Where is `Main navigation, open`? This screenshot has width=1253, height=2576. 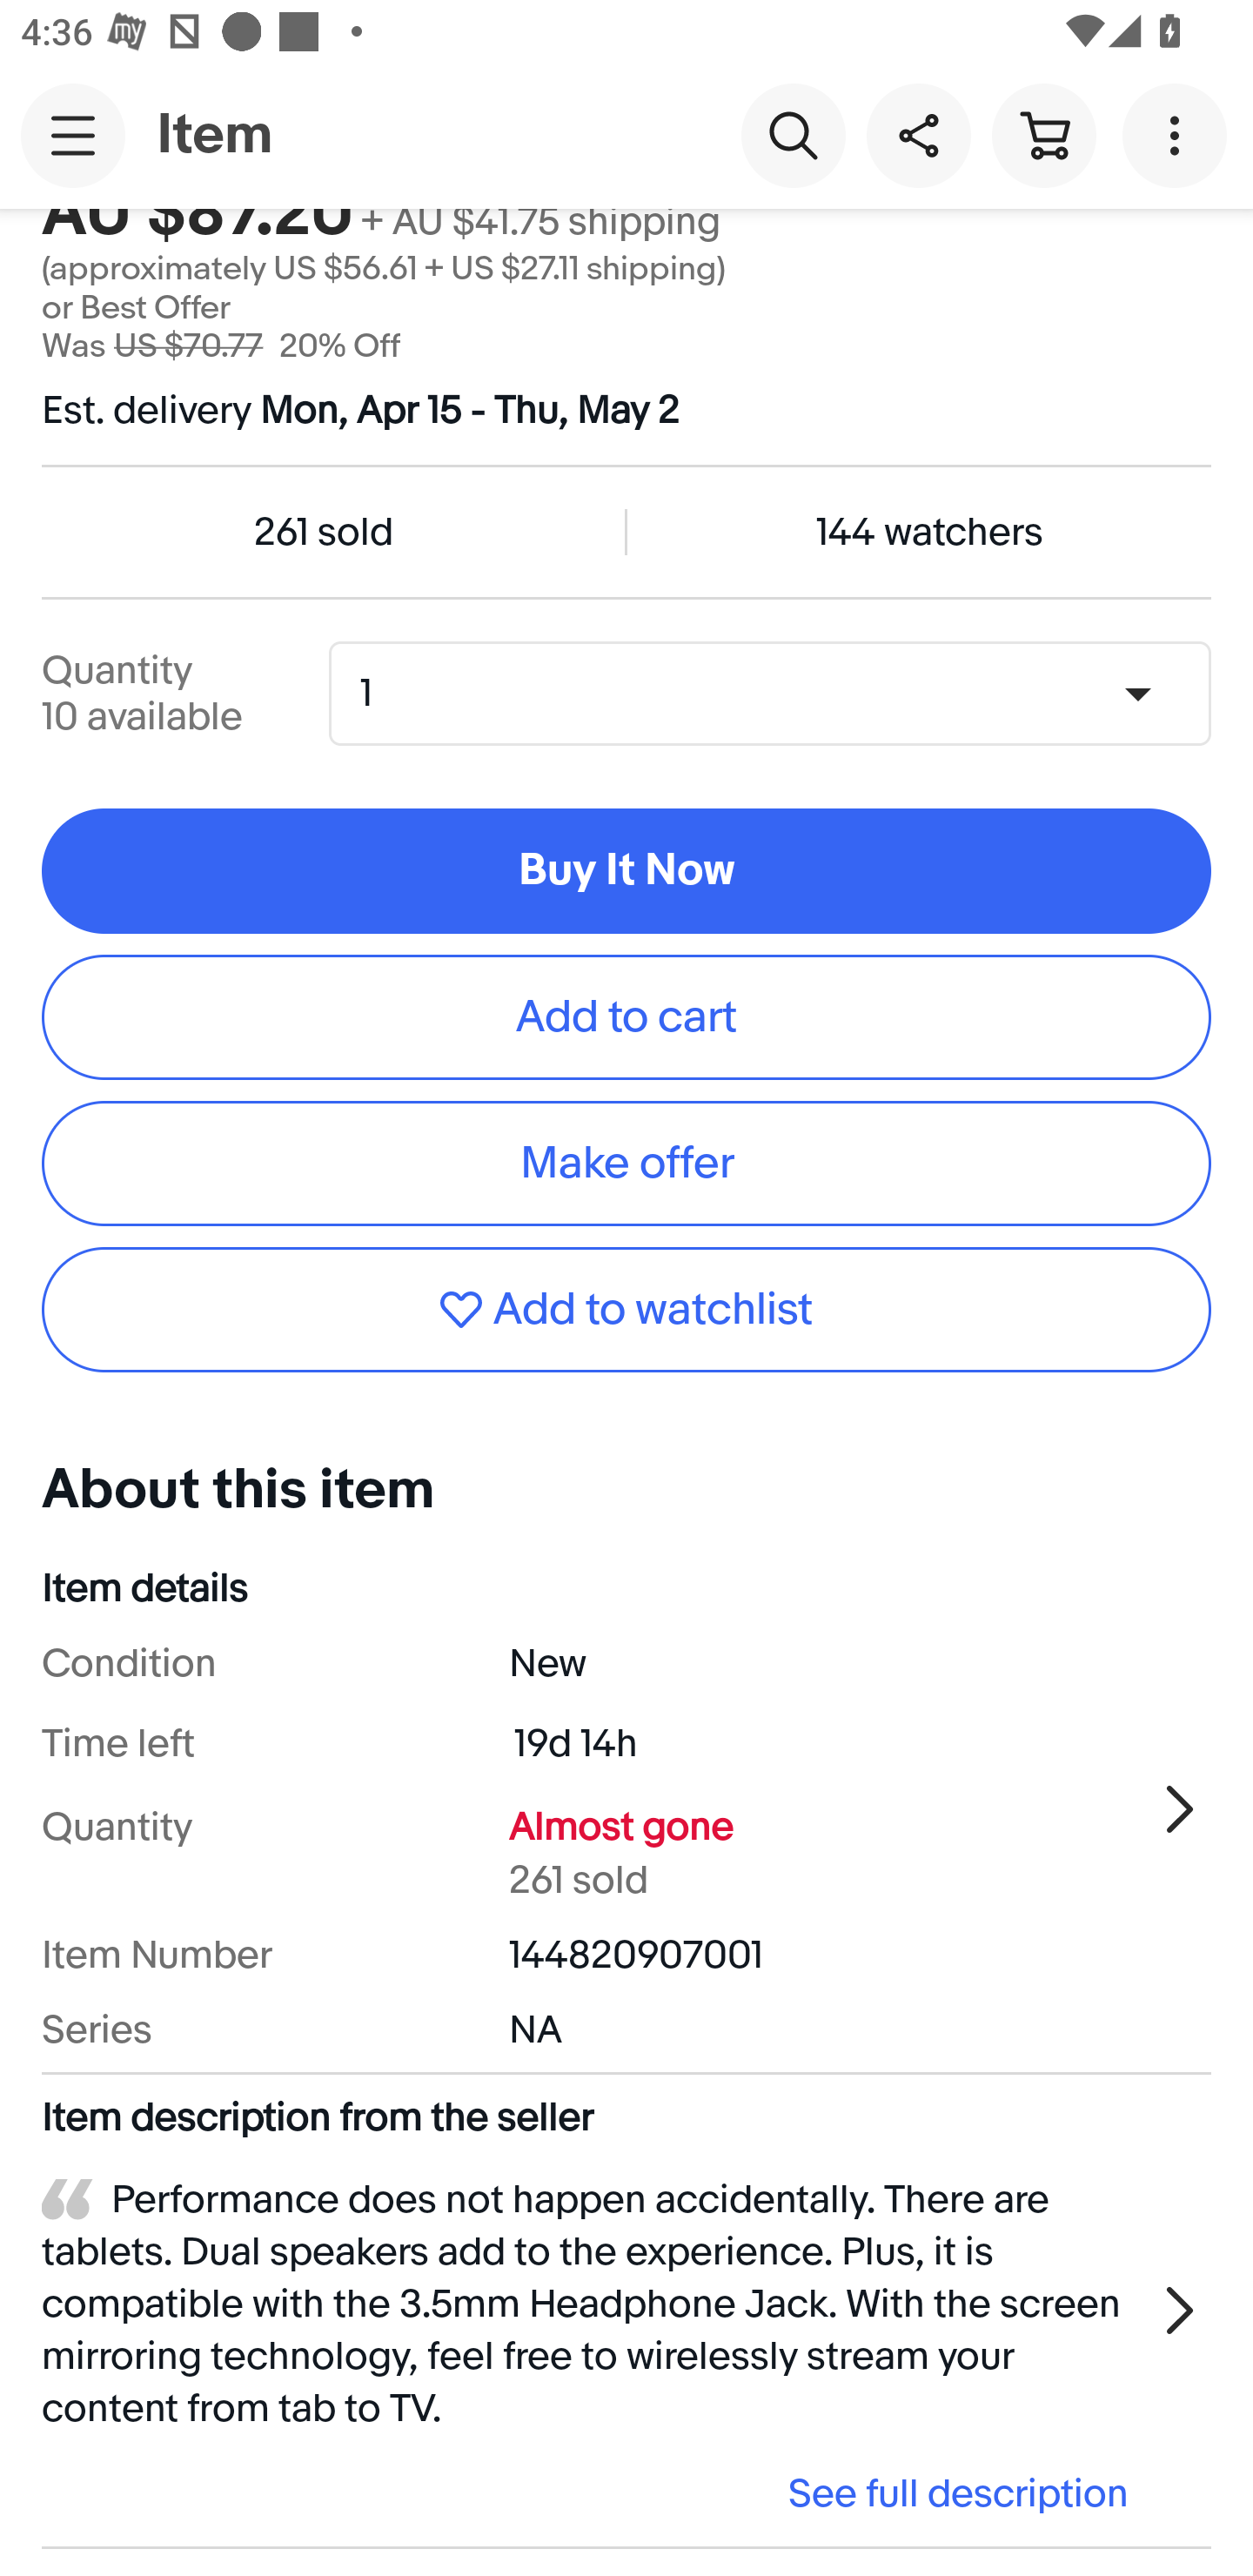
Main navigation, open is located at coordinates (73, 135).